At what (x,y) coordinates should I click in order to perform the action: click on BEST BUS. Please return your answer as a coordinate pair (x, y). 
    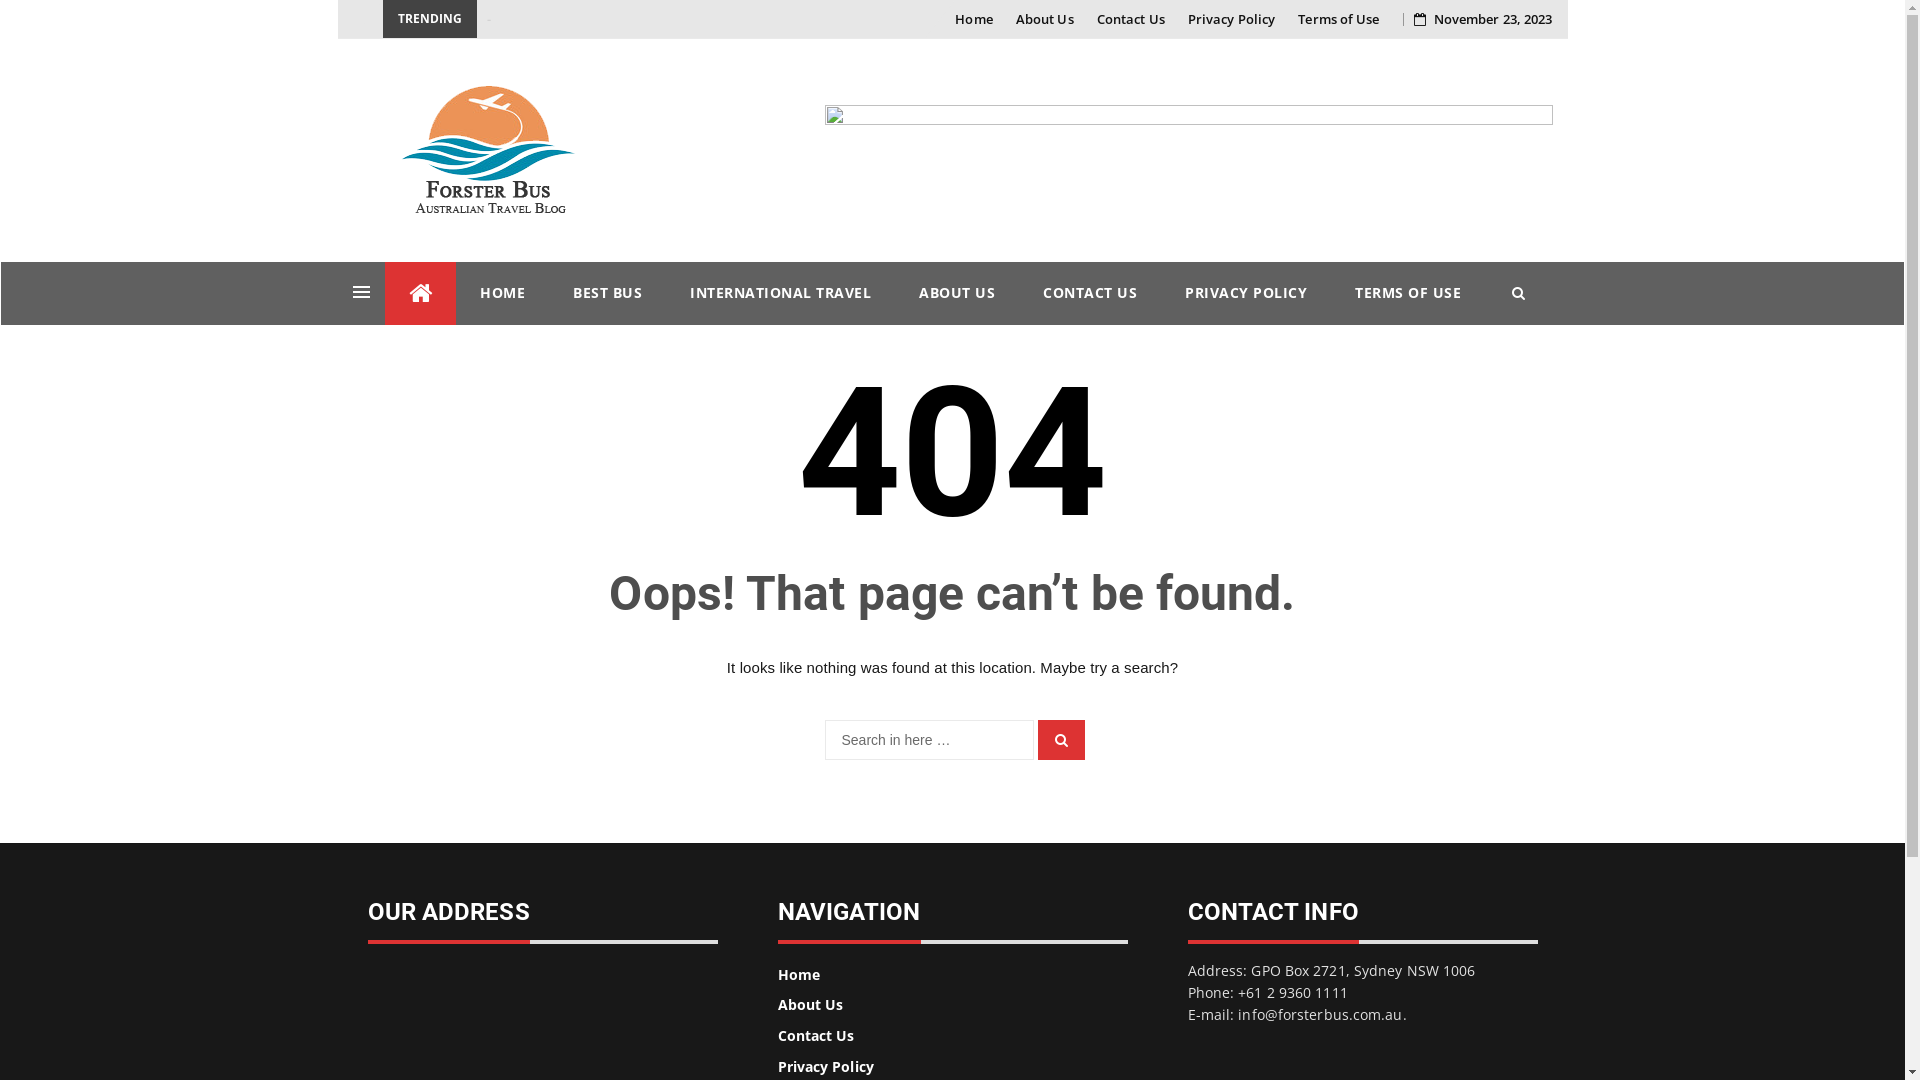
    Looking at the image, I should click on (608, 293).